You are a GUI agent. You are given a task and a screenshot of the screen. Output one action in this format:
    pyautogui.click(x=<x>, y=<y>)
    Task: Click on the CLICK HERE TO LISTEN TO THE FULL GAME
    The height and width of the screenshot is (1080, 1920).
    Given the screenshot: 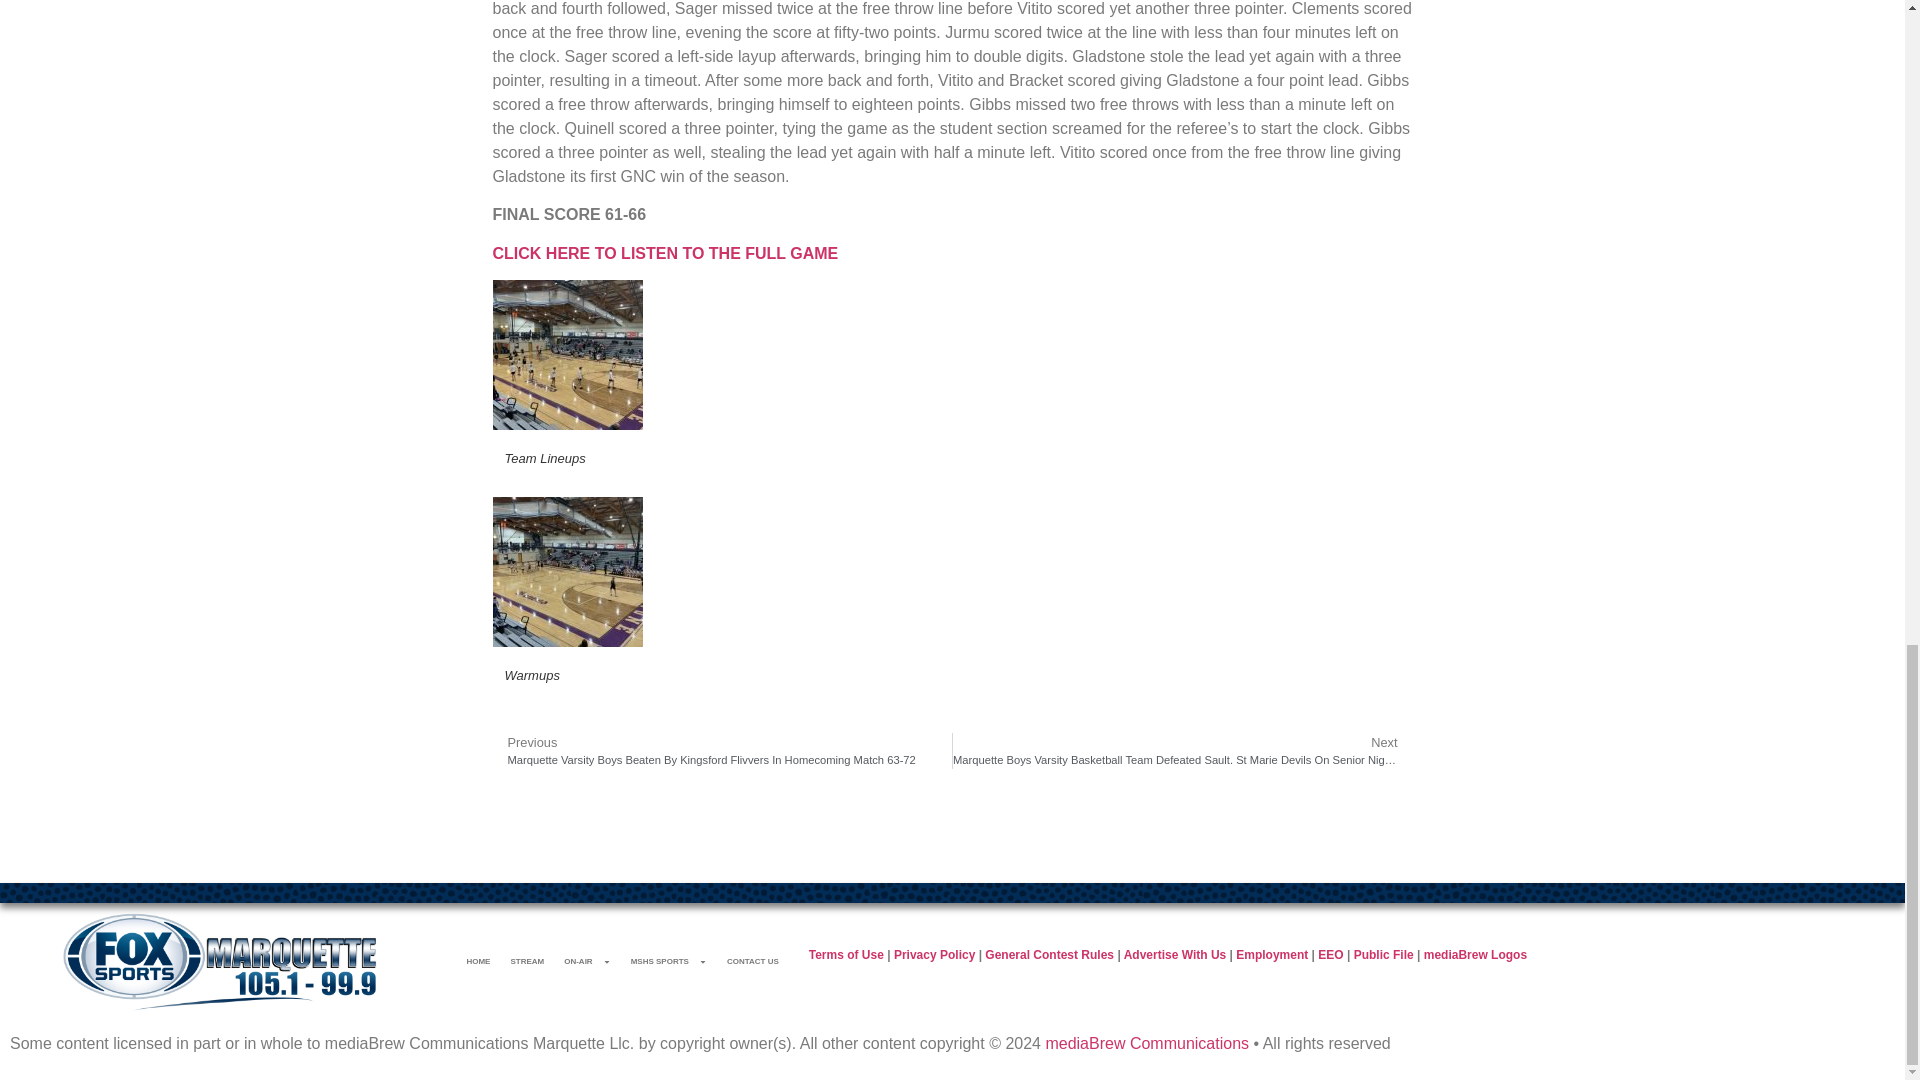 What is the action you would take?
    pyautogui.click(x=664, y=254)
    